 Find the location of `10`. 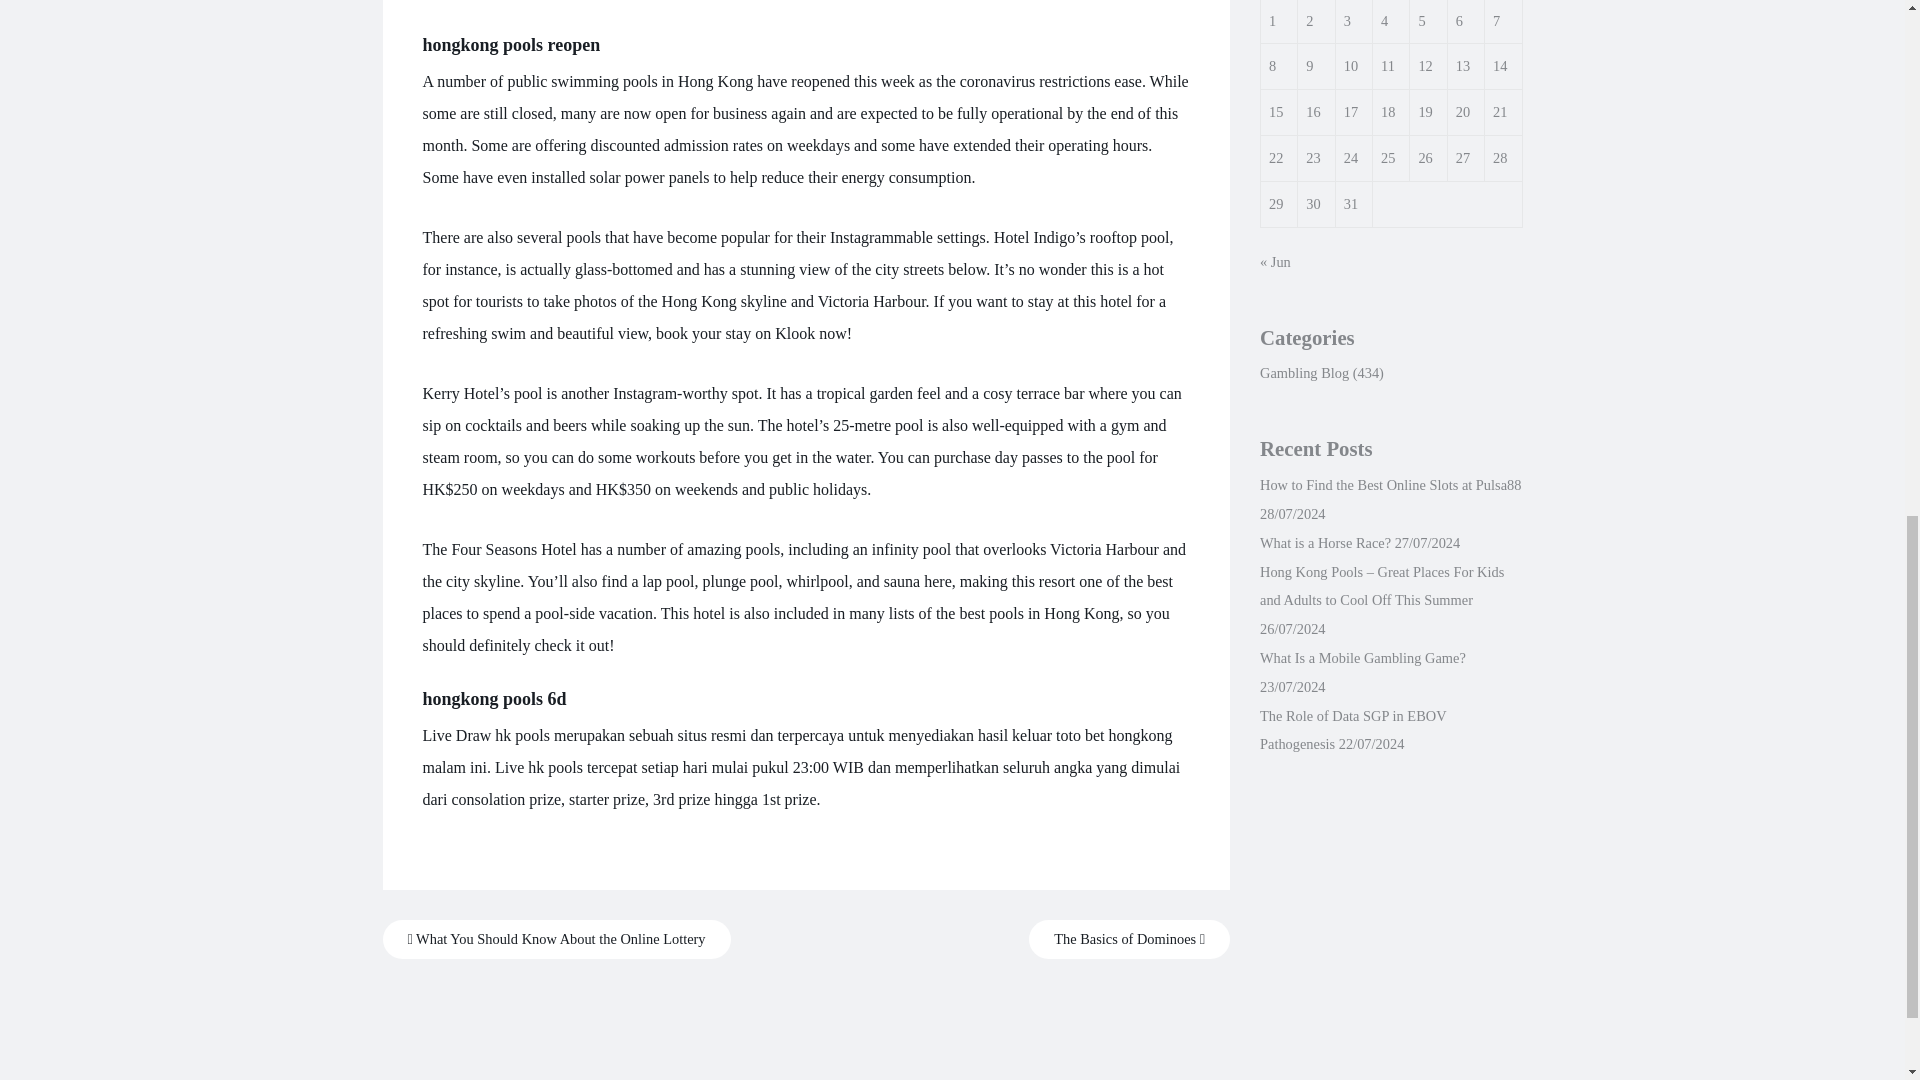

10 is located at coordinates (1350, 66).